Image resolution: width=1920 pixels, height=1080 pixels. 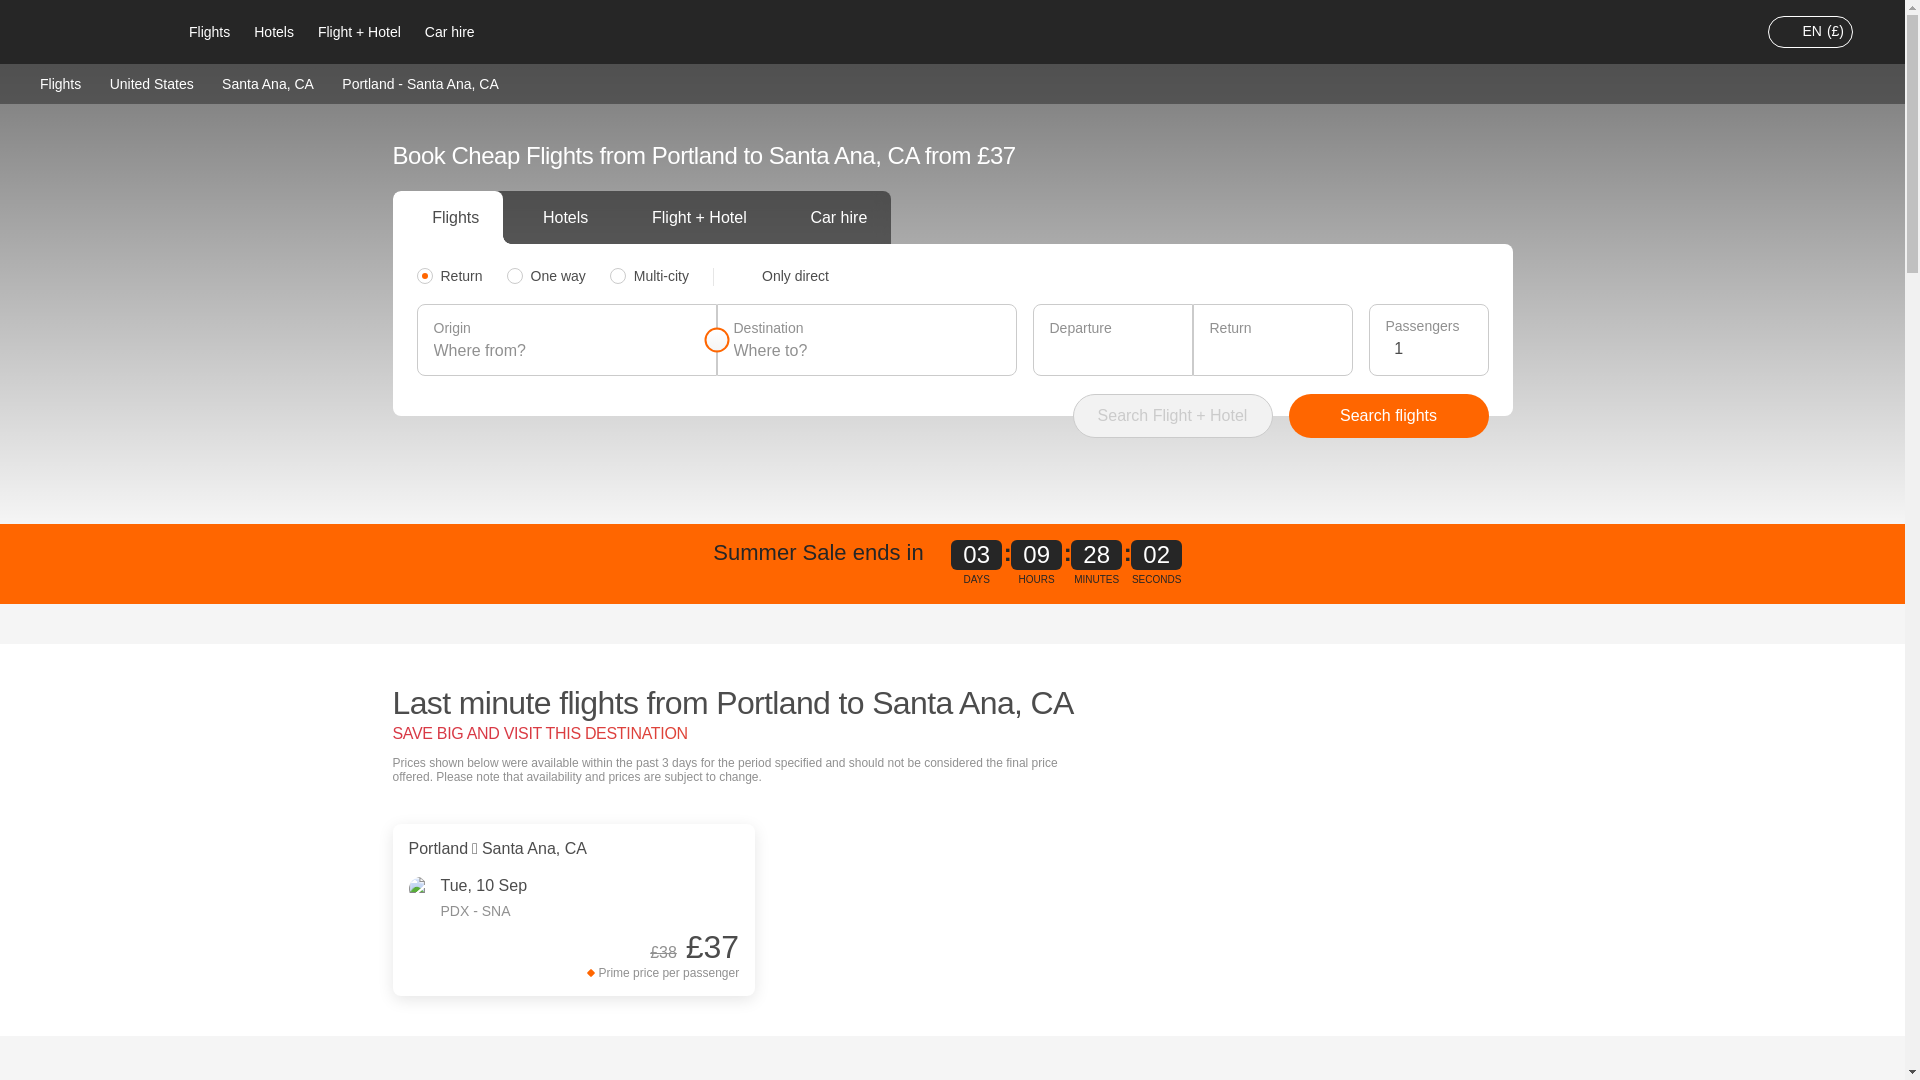 What do you see at coordinates (1432, 348) in the screenshot?
I see `1` at bounding box center [1432, 348].